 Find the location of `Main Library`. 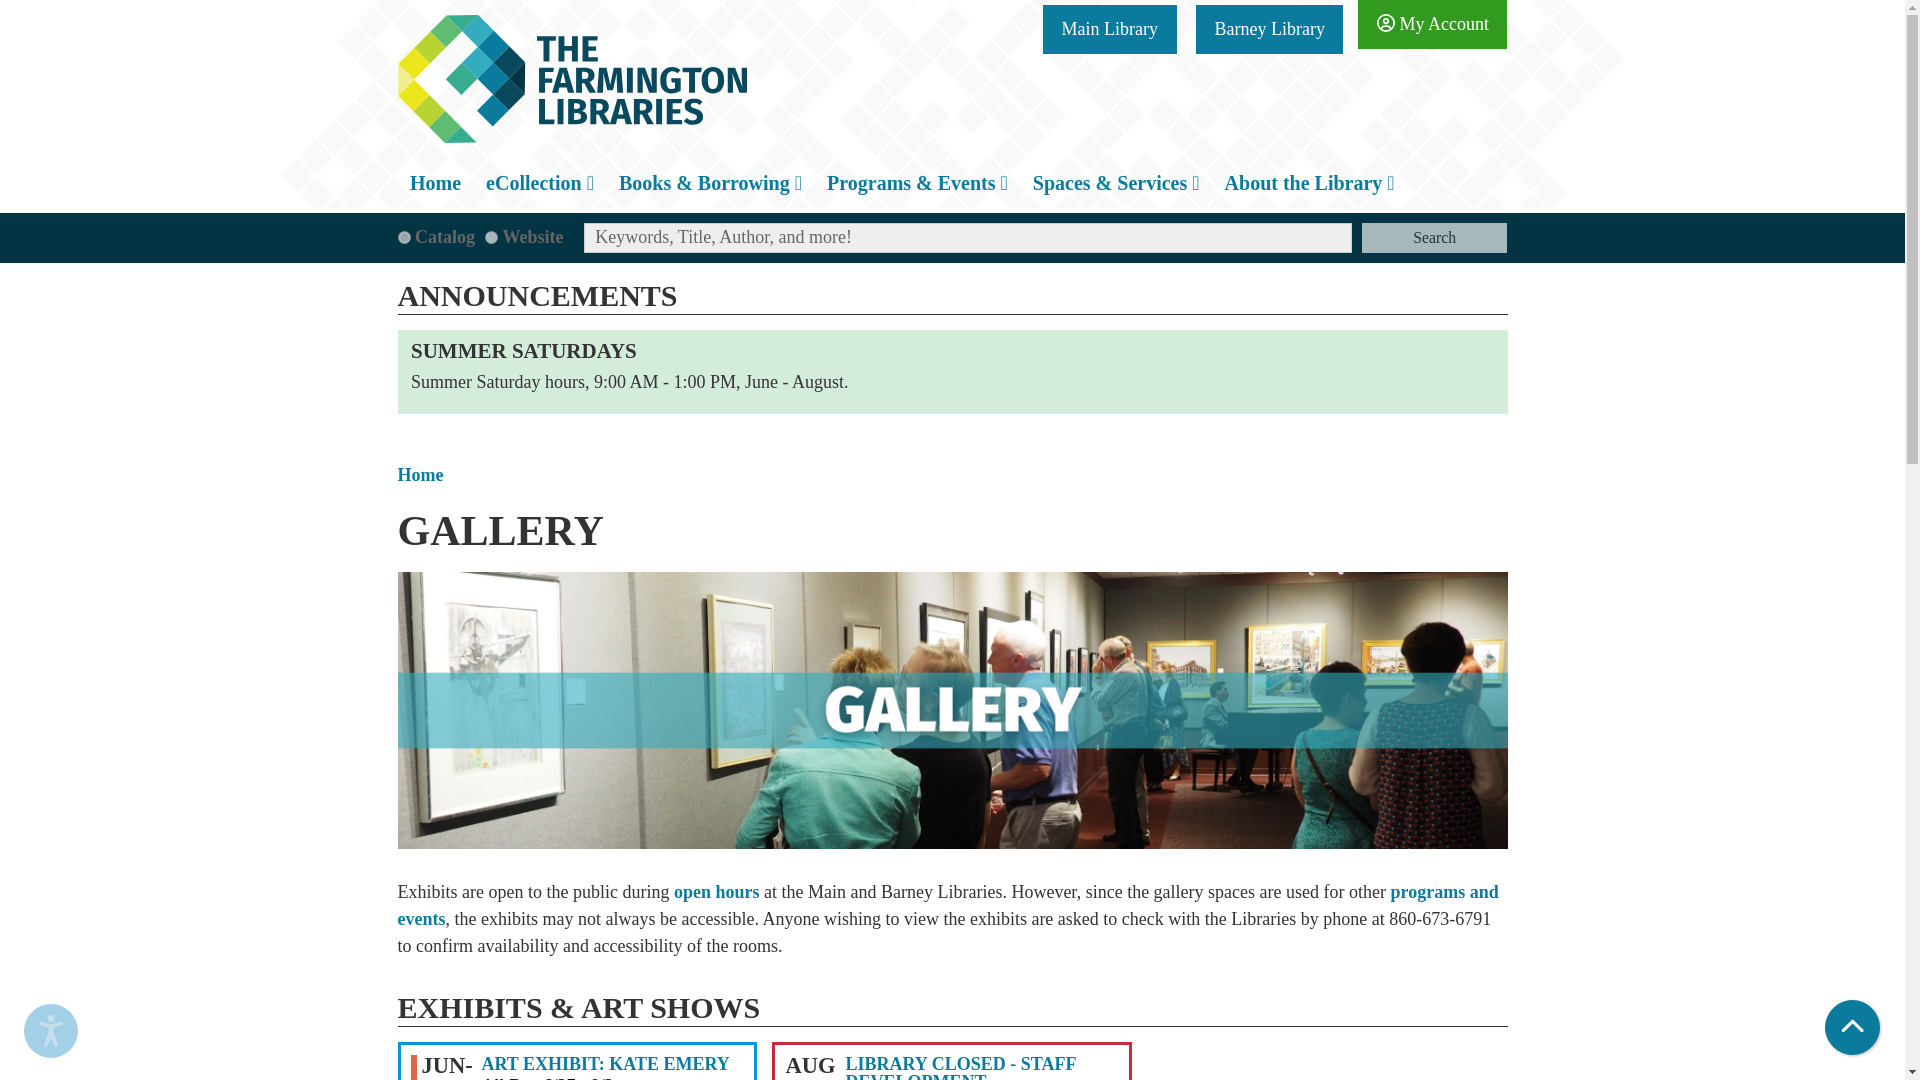

Main Library is located at coordinates (1108, 30).